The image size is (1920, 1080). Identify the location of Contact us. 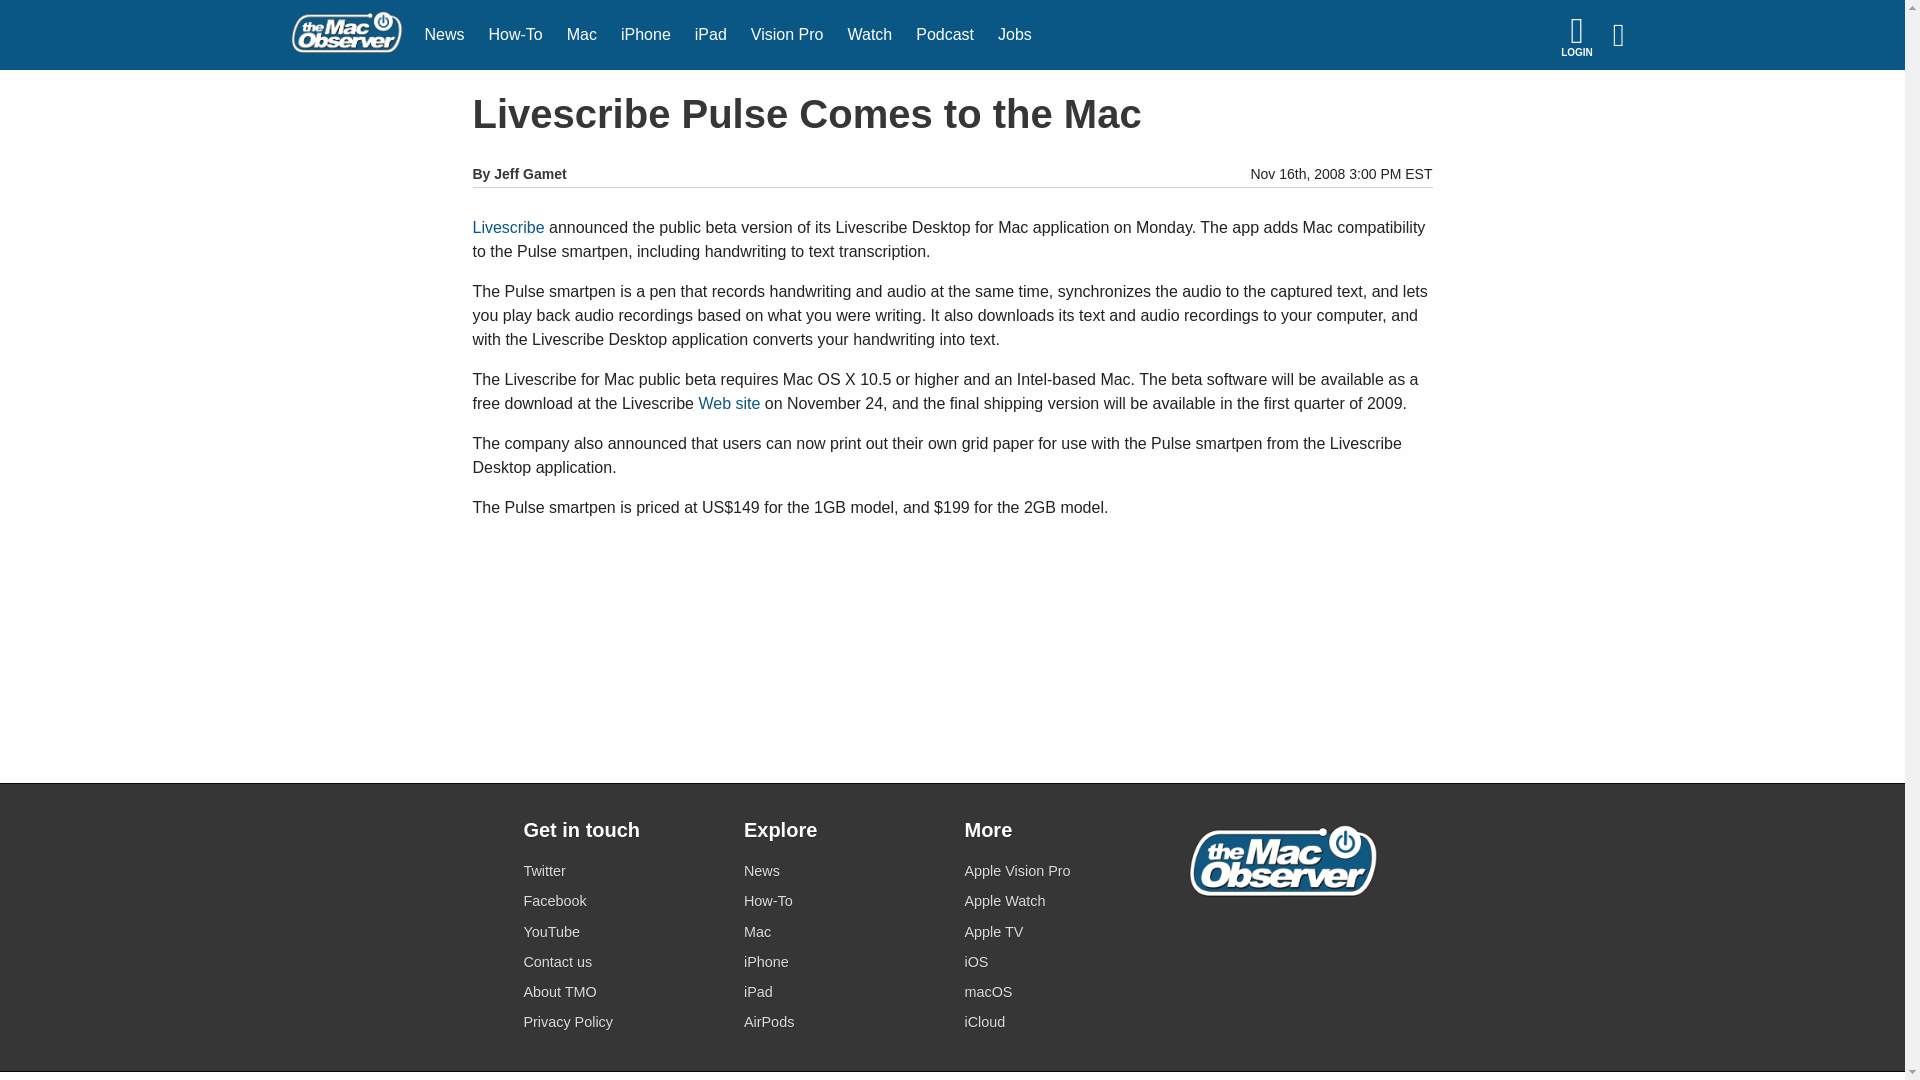
(621, 962).